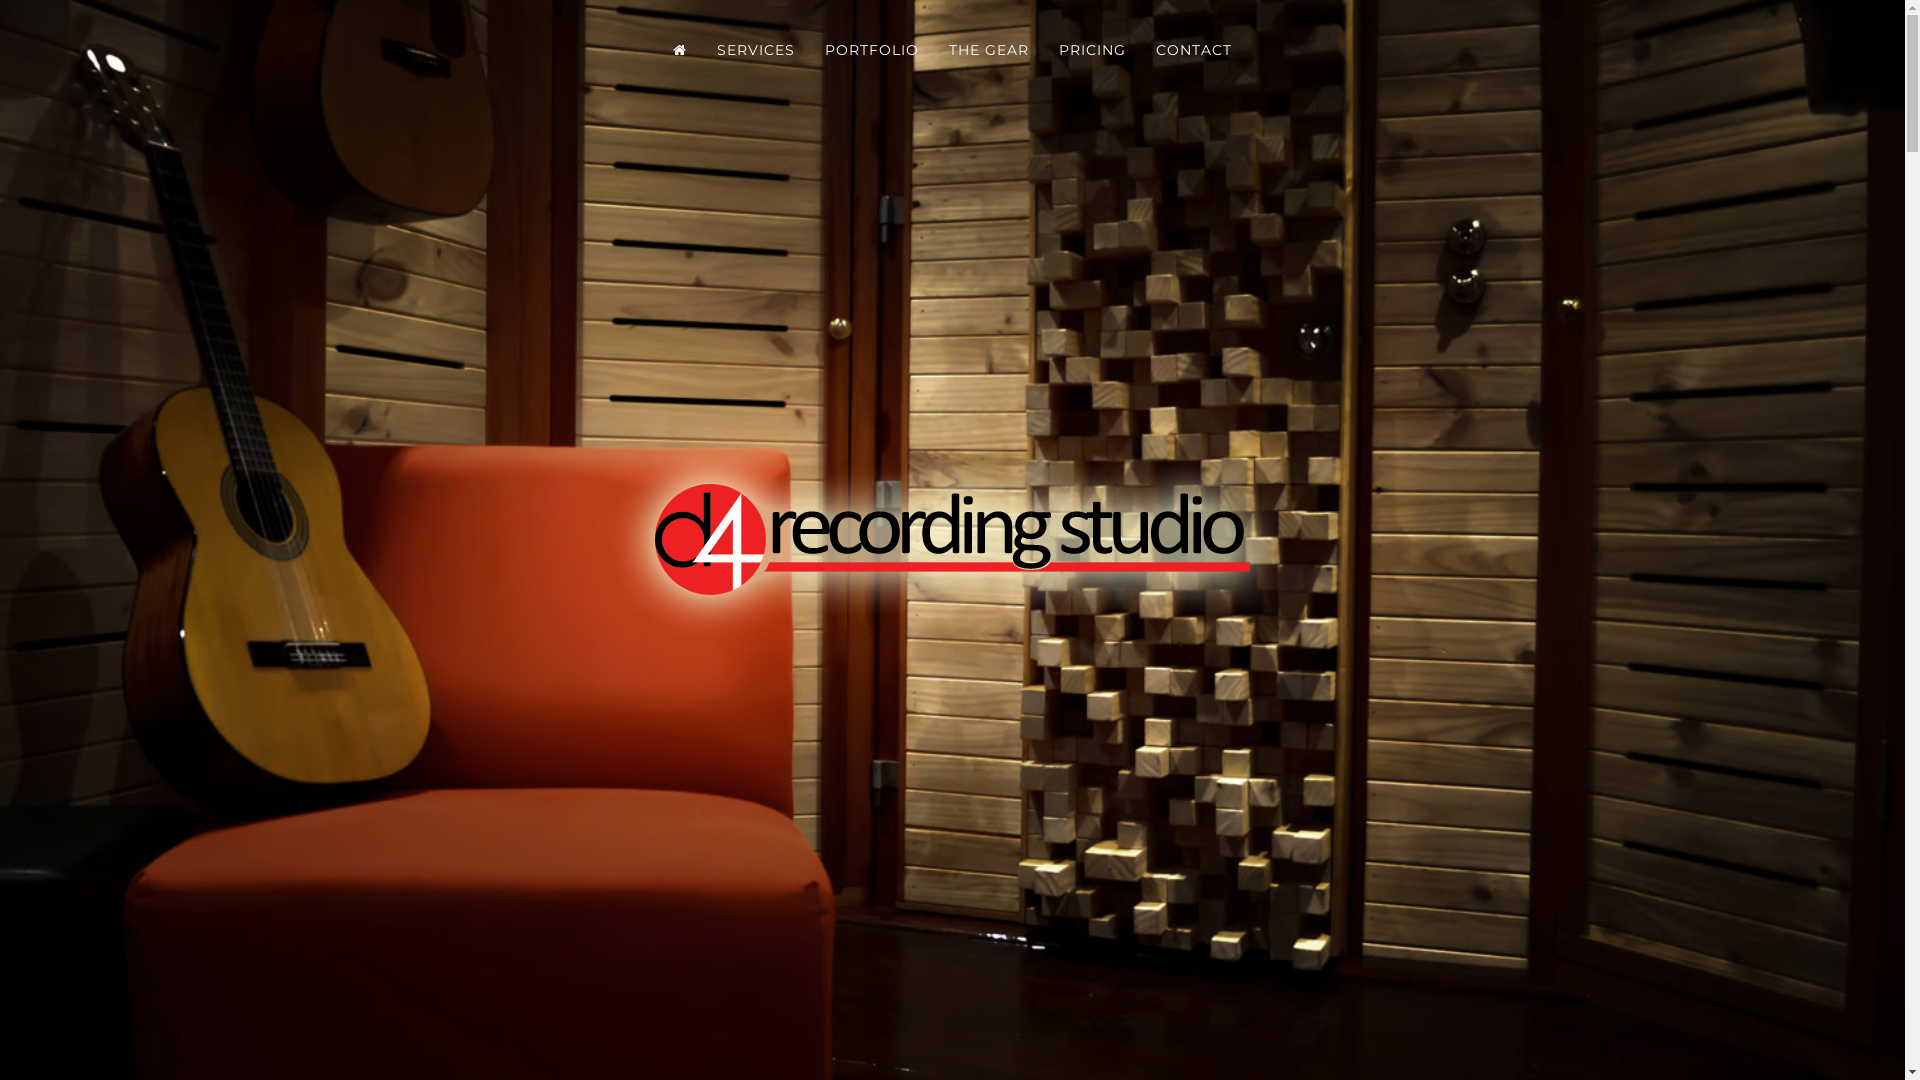 The width and height of the screenshot is (1920, 1080). Describe the element at coordinates (1194, 50) in the screenshot. I see `CONTACT` at that location.